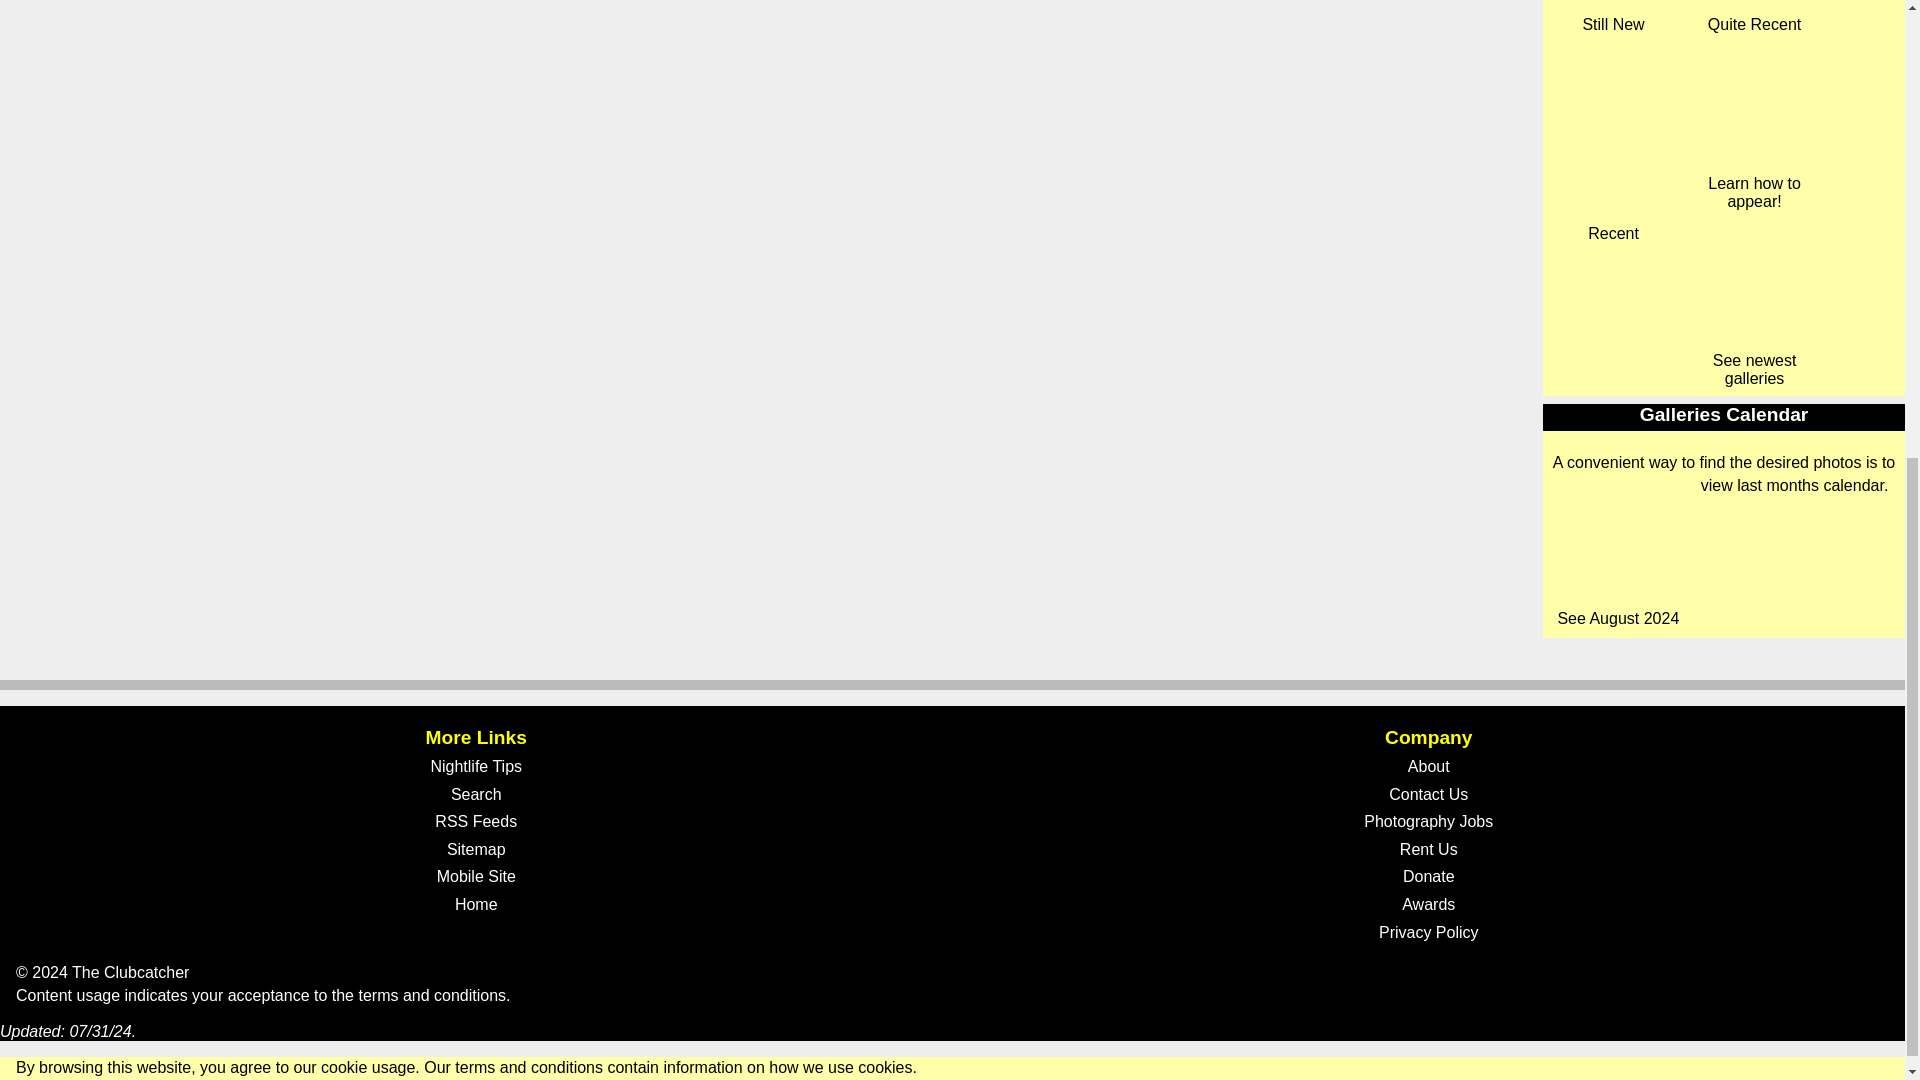 This screenshot has width=1920, height=1080. What do you see at coordinates (476, 850) in the screenshot?
I see `Sitemap` at bounding box center [476, 850].